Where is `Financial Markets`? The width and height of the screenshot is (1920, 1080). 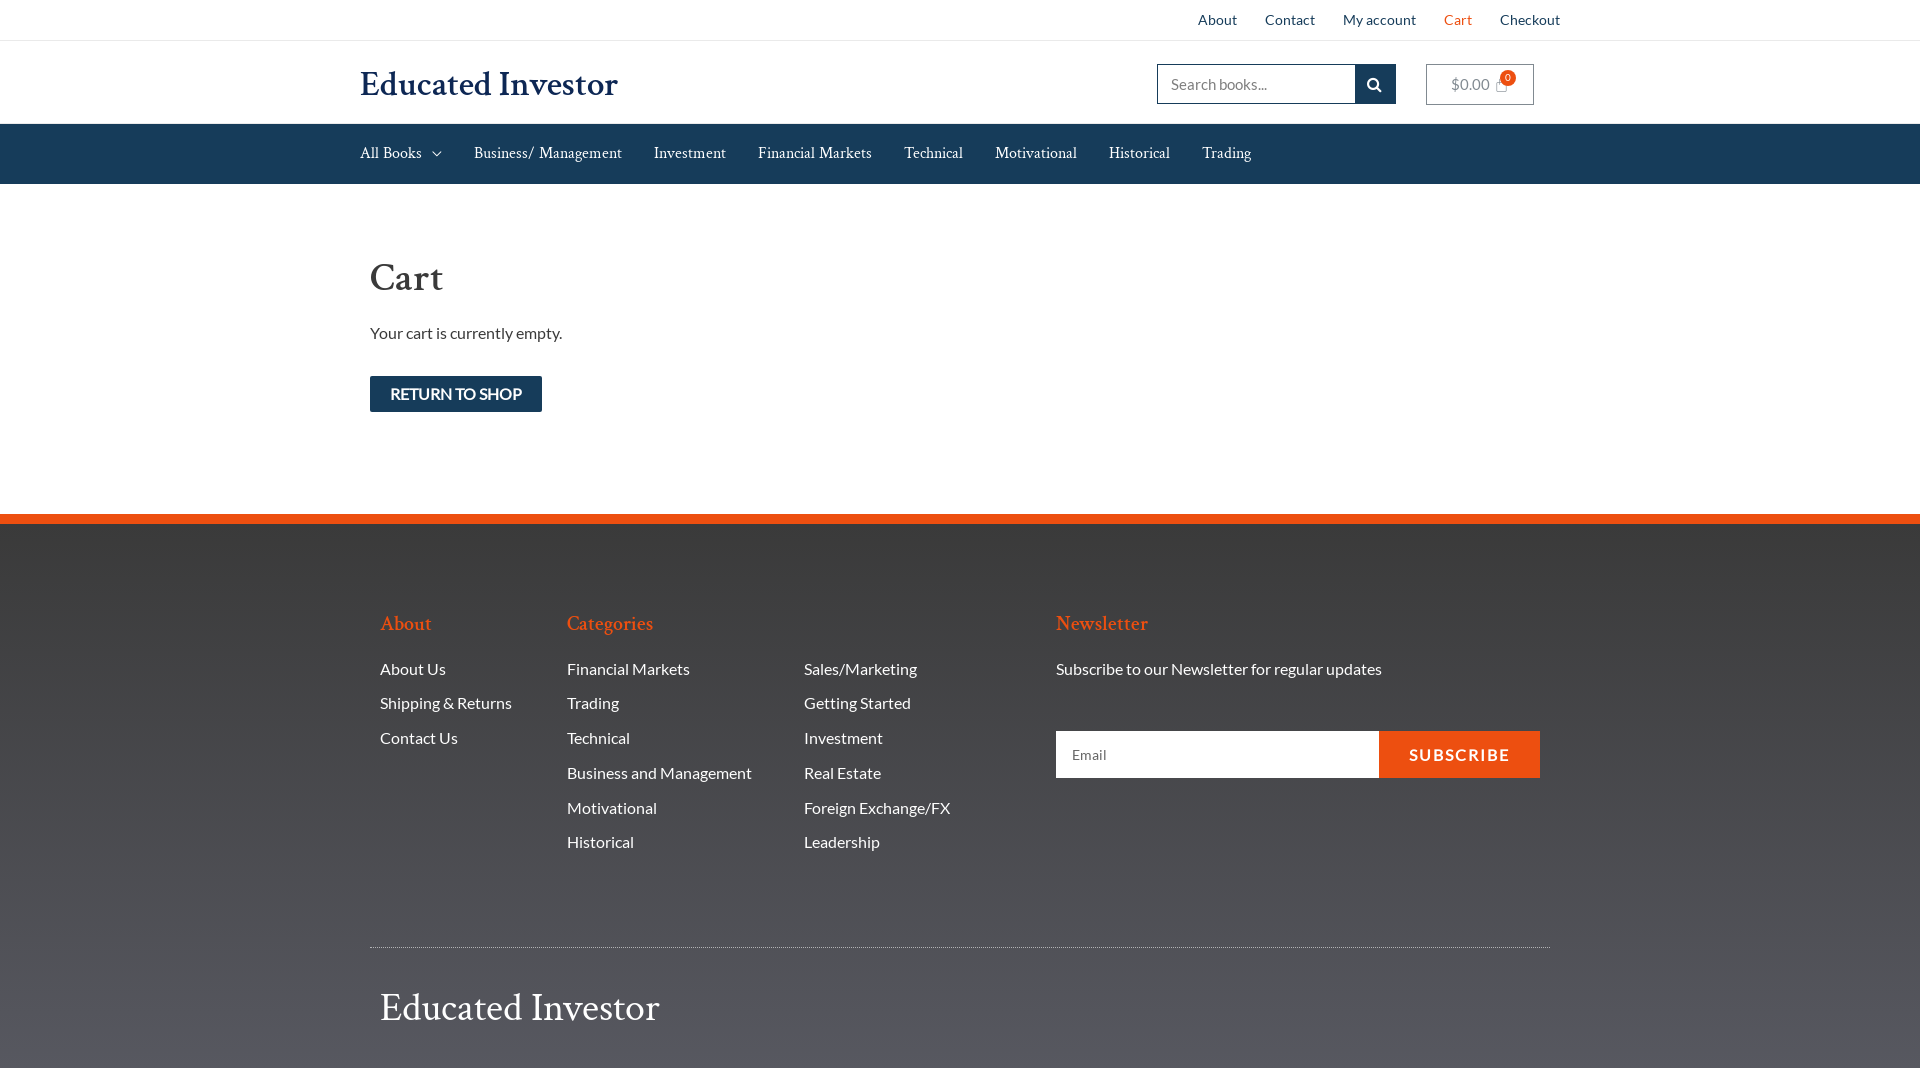
Financial Markets is located at coordinates (676, 669).